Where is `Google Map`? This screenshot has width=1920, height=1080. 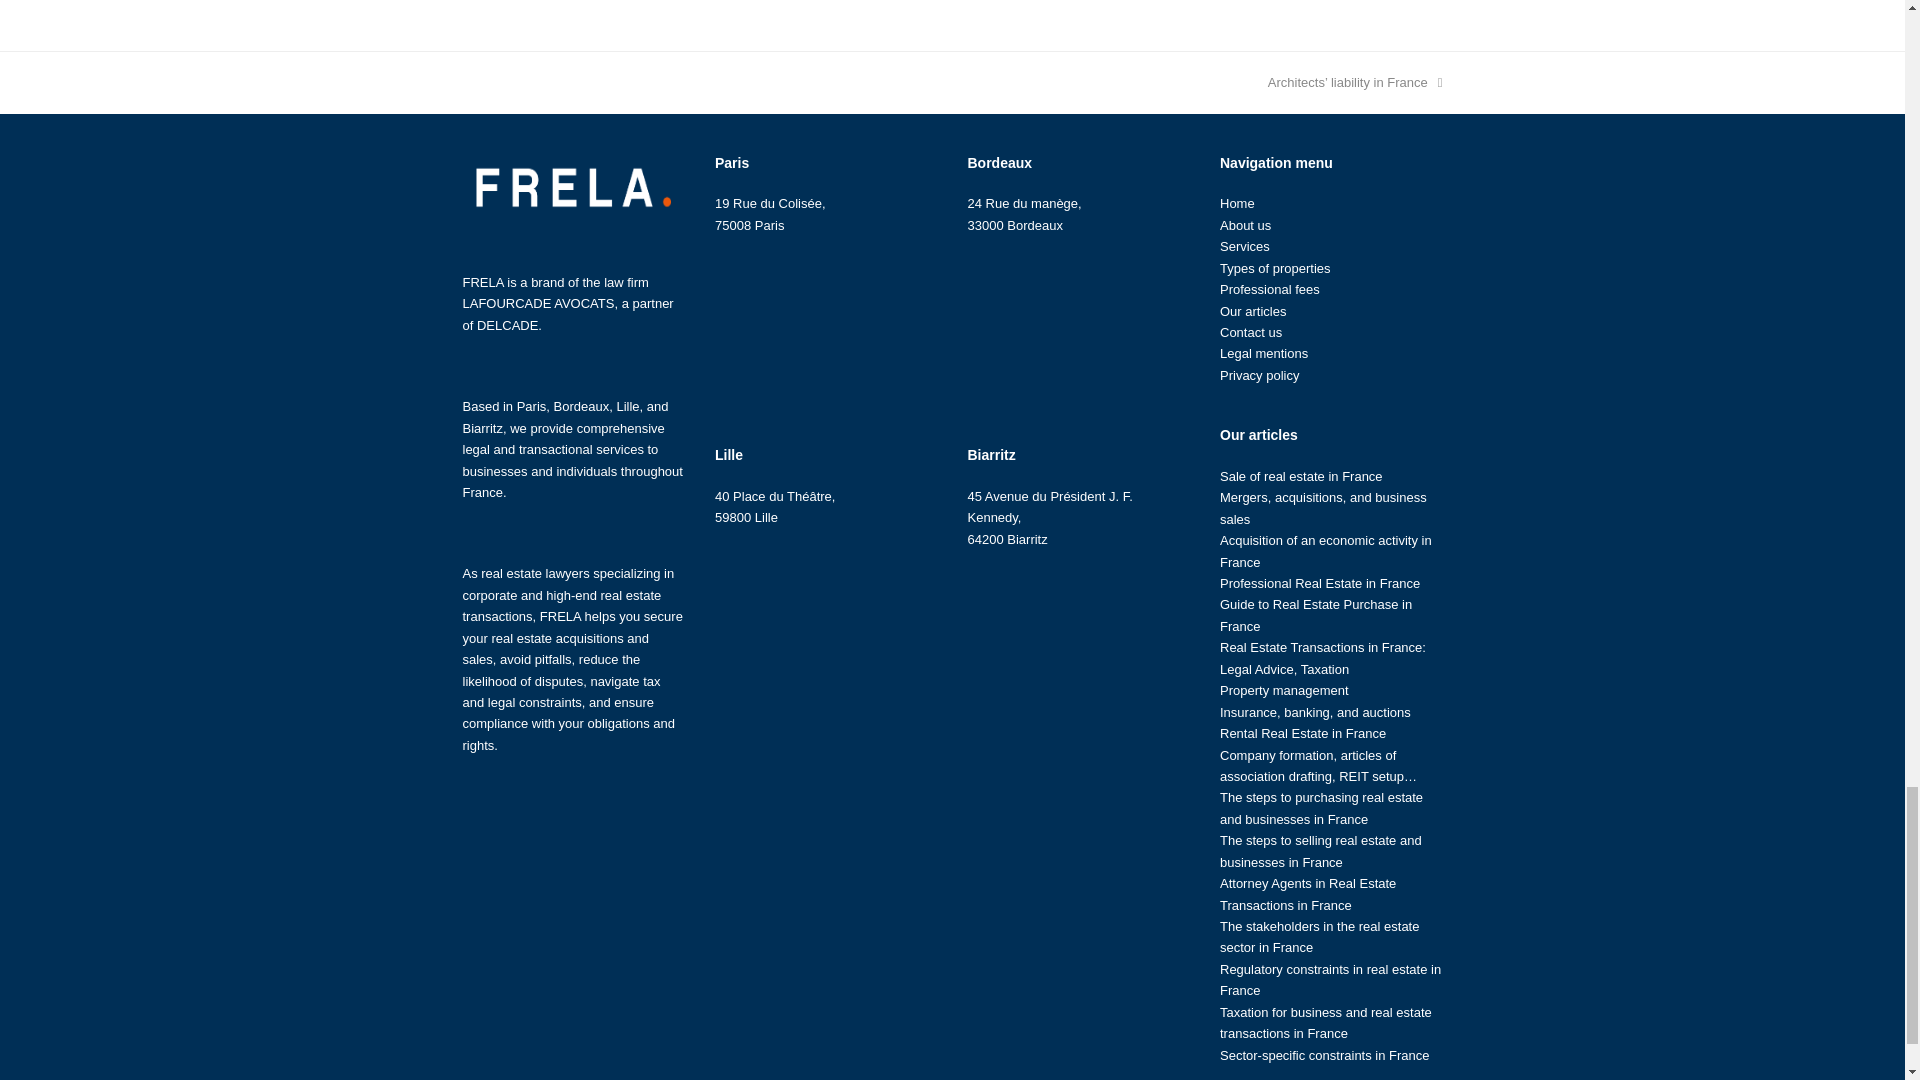 Google Map is located at coordinates (826, 330).